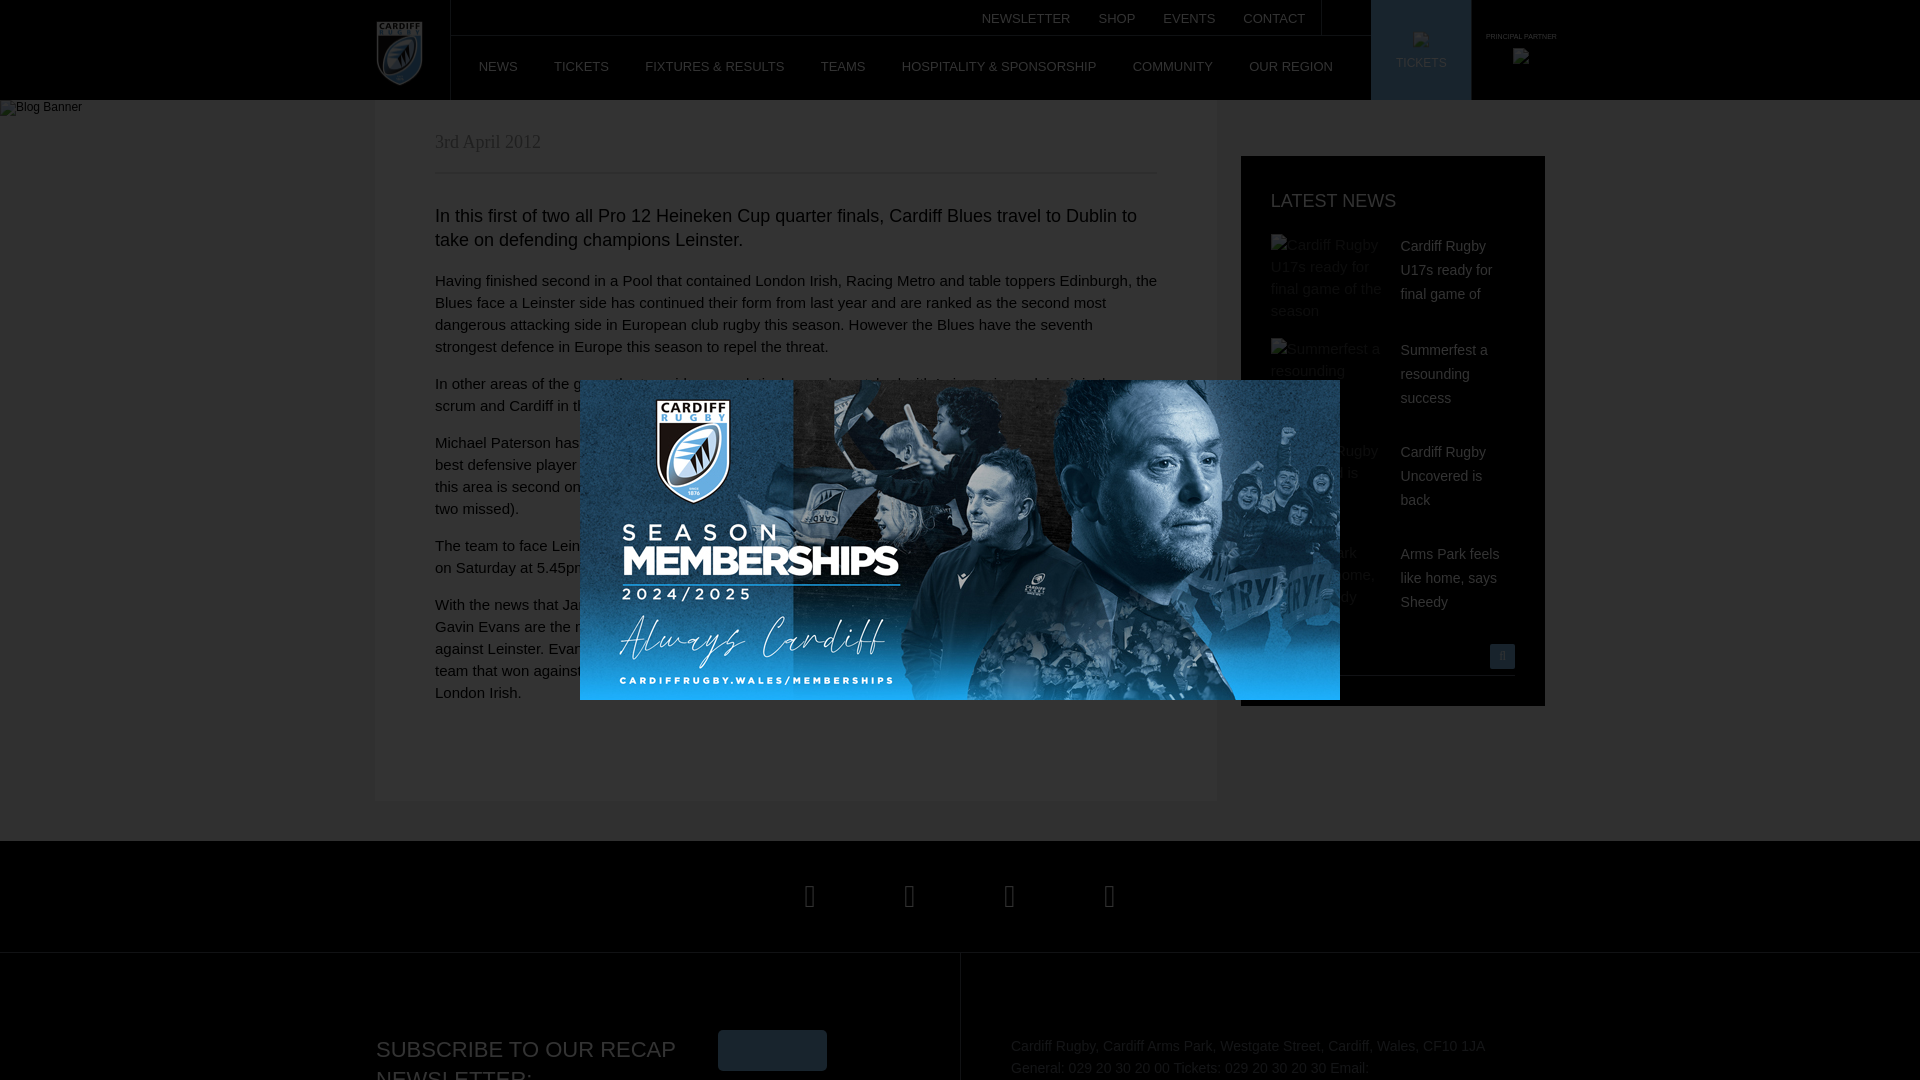 The height and width of the screenshot is (1080, 1920). What do you see at coordinates (1116, 12) in the screenshot?
I see `SHOP` at bounding box center [1116, 12].